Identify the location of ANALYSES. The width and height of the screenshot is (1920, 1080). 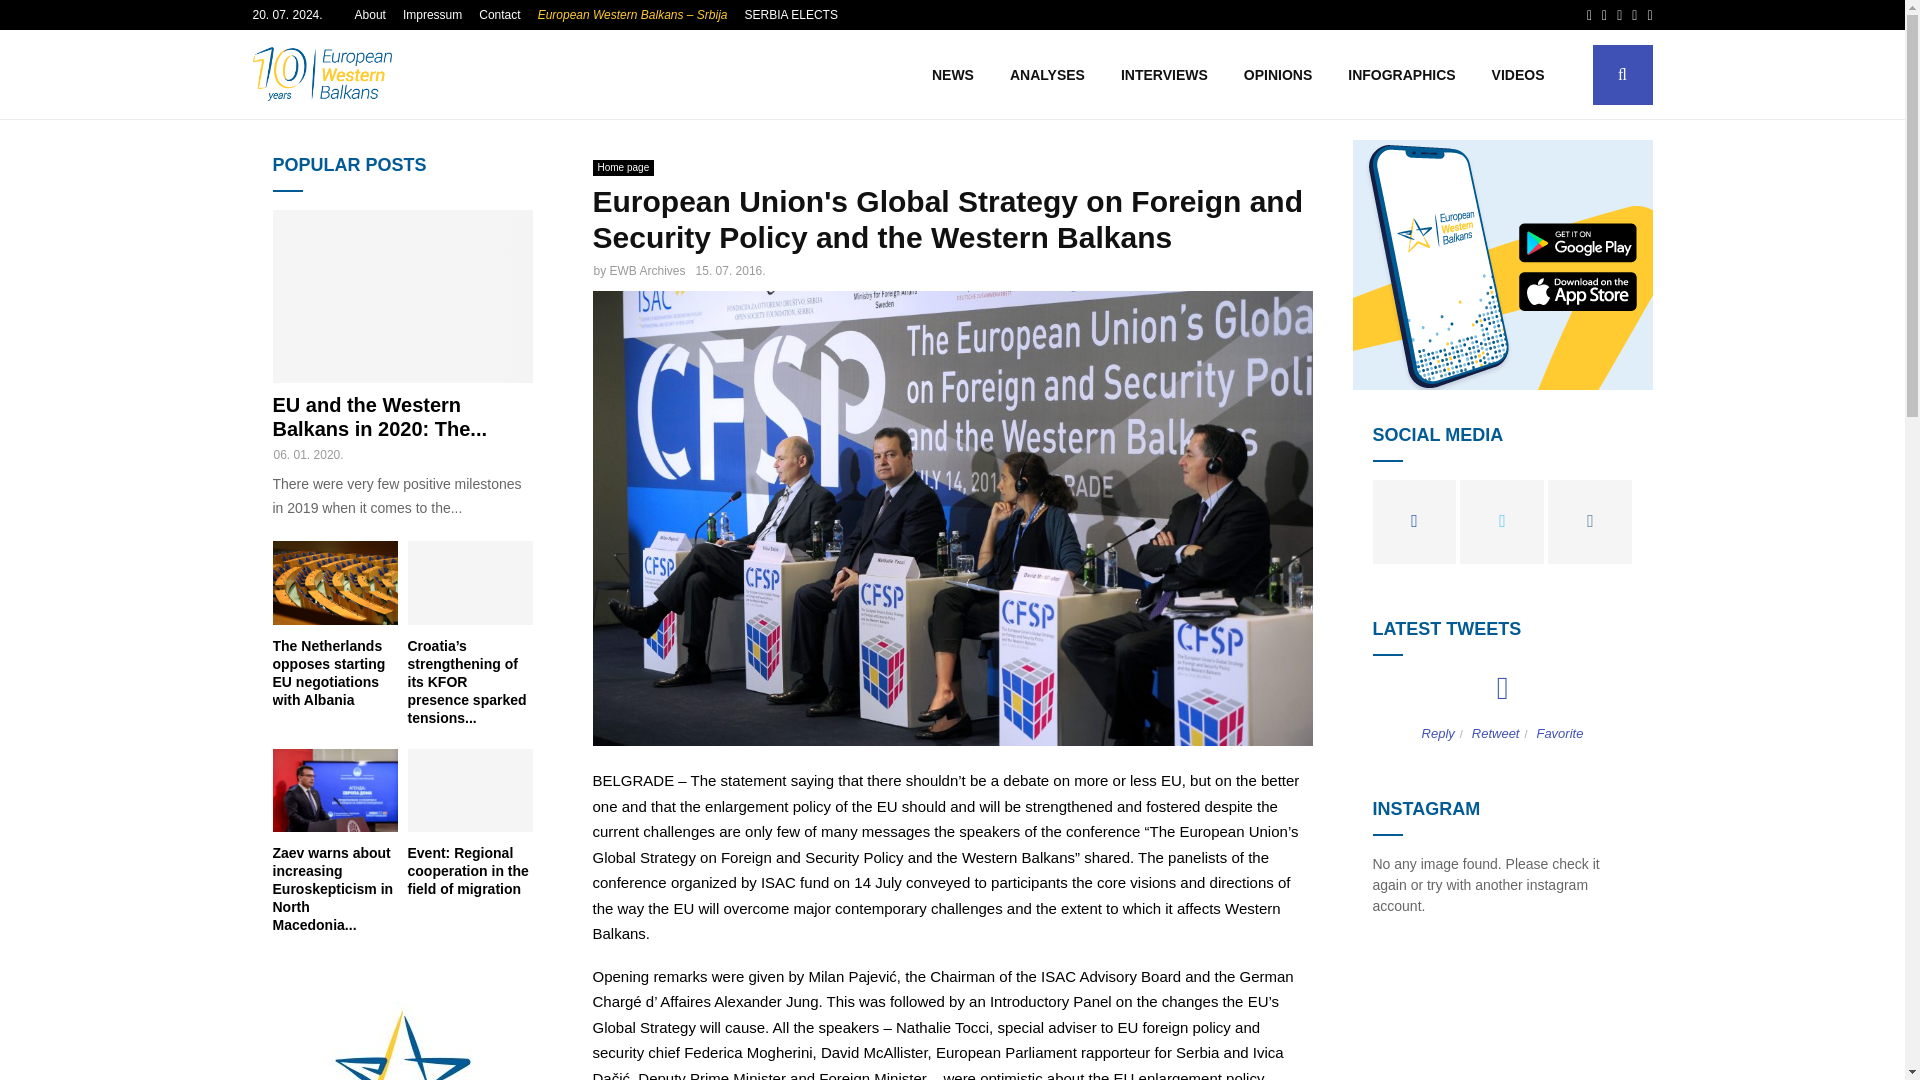
(1047, 74).